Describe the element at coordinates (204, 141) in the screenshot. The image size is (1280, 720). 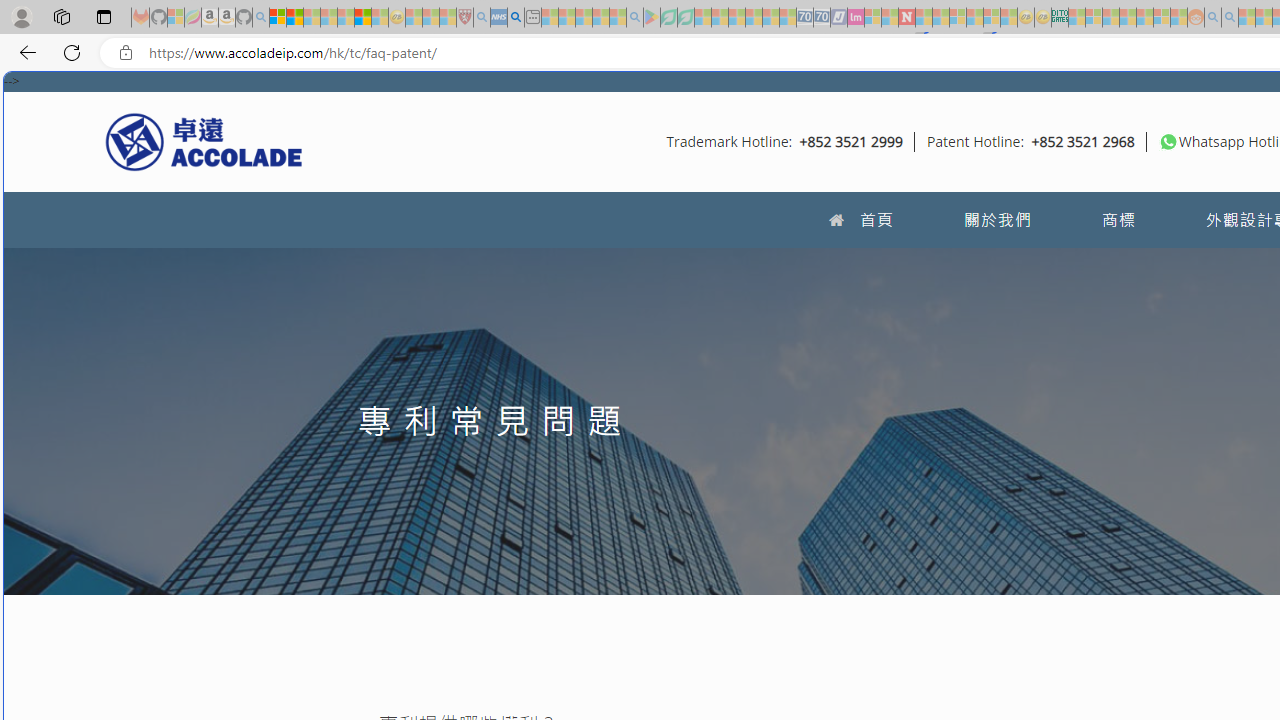
I see `Accolade IP HK Logo` at that location.